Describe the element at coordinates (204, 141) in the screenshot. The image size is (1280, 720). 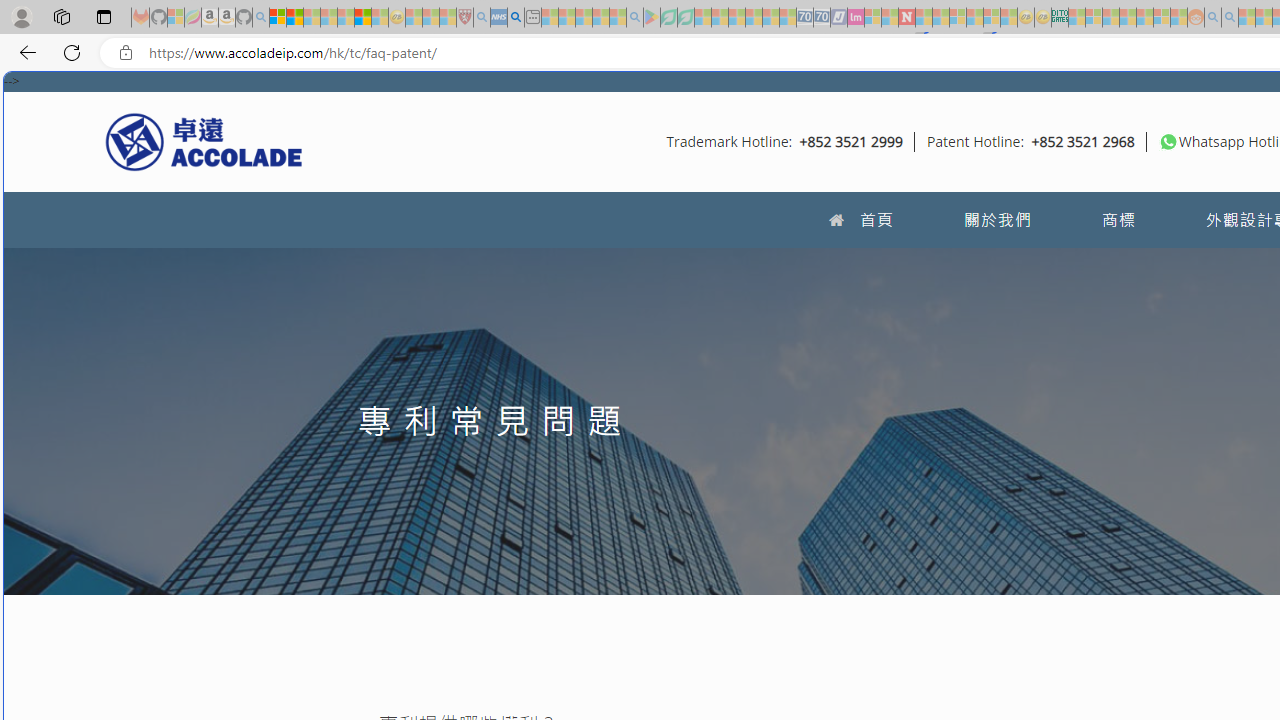
I see `Accolade IP HK Logo` at that location.